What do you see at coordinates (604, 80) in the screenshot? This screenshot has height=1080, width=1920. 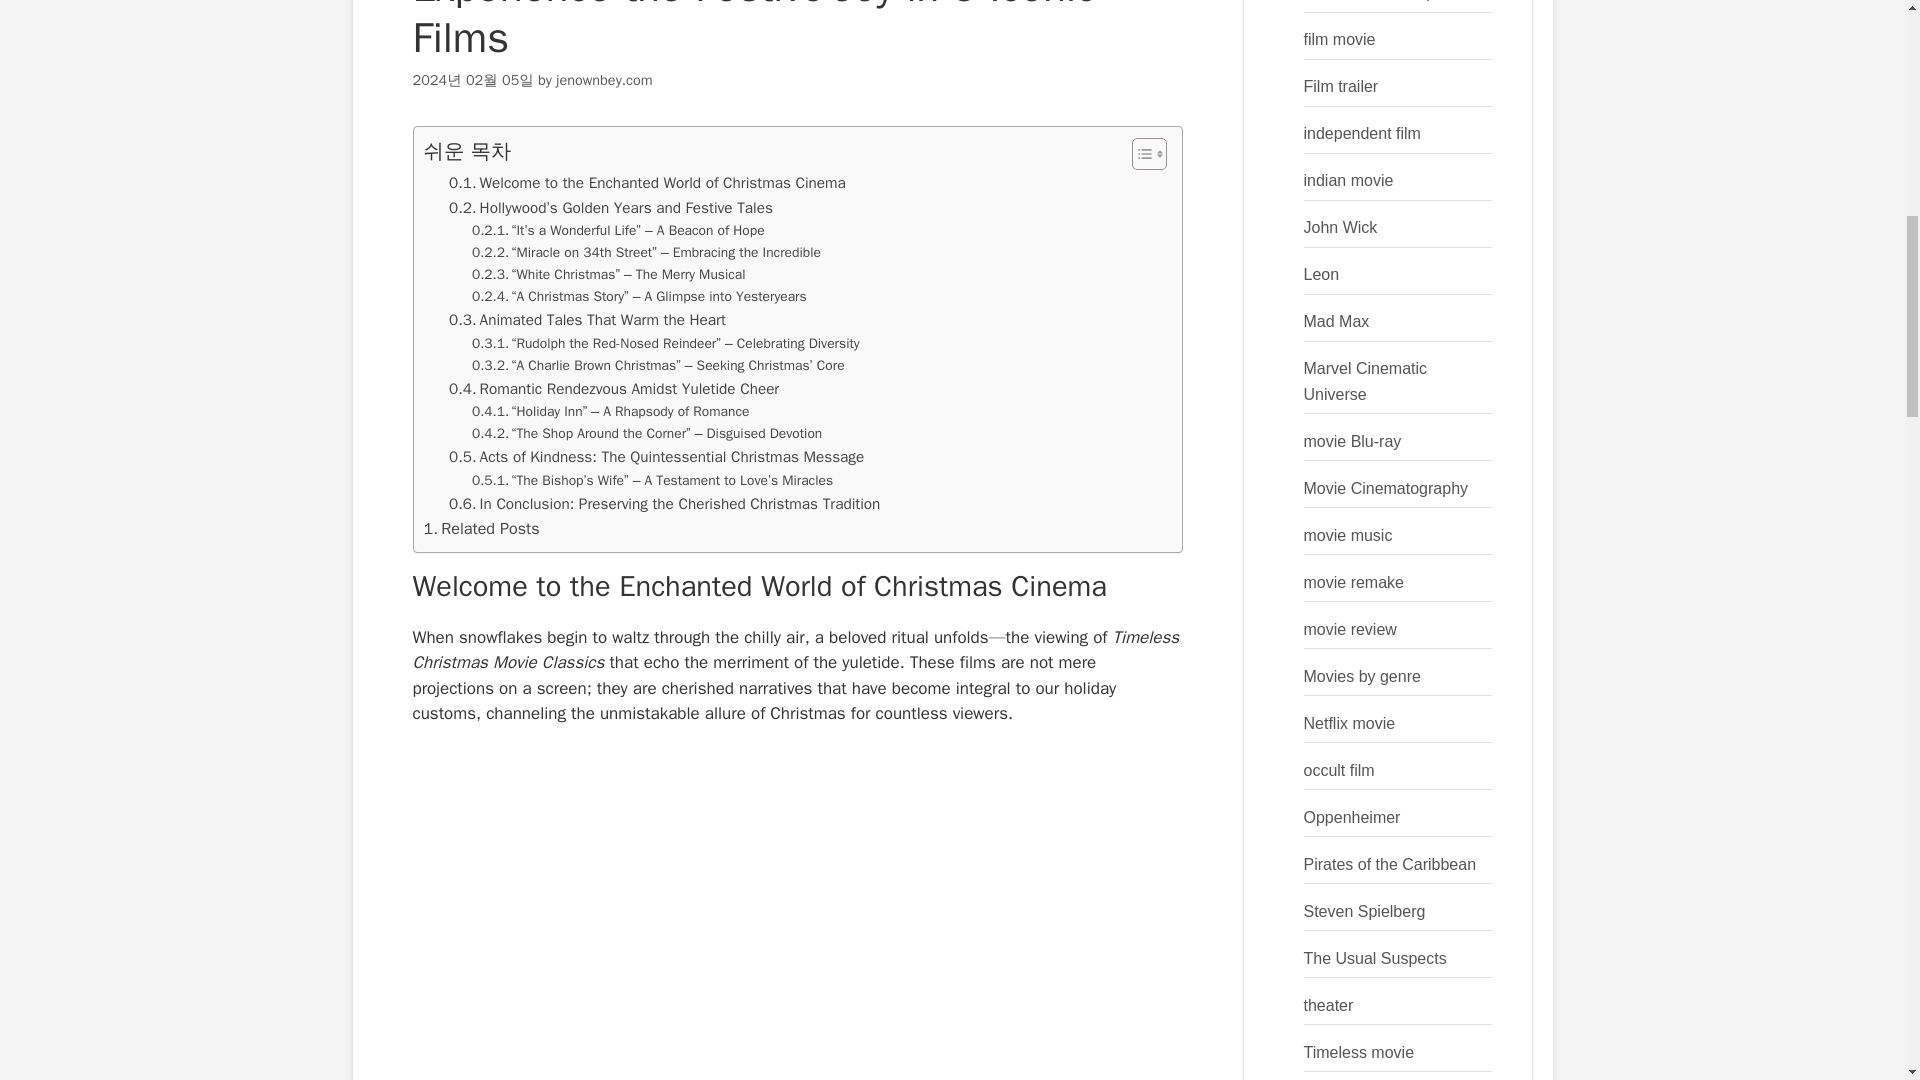 I see `jenownbey.com` at bounding box center [604, 80].